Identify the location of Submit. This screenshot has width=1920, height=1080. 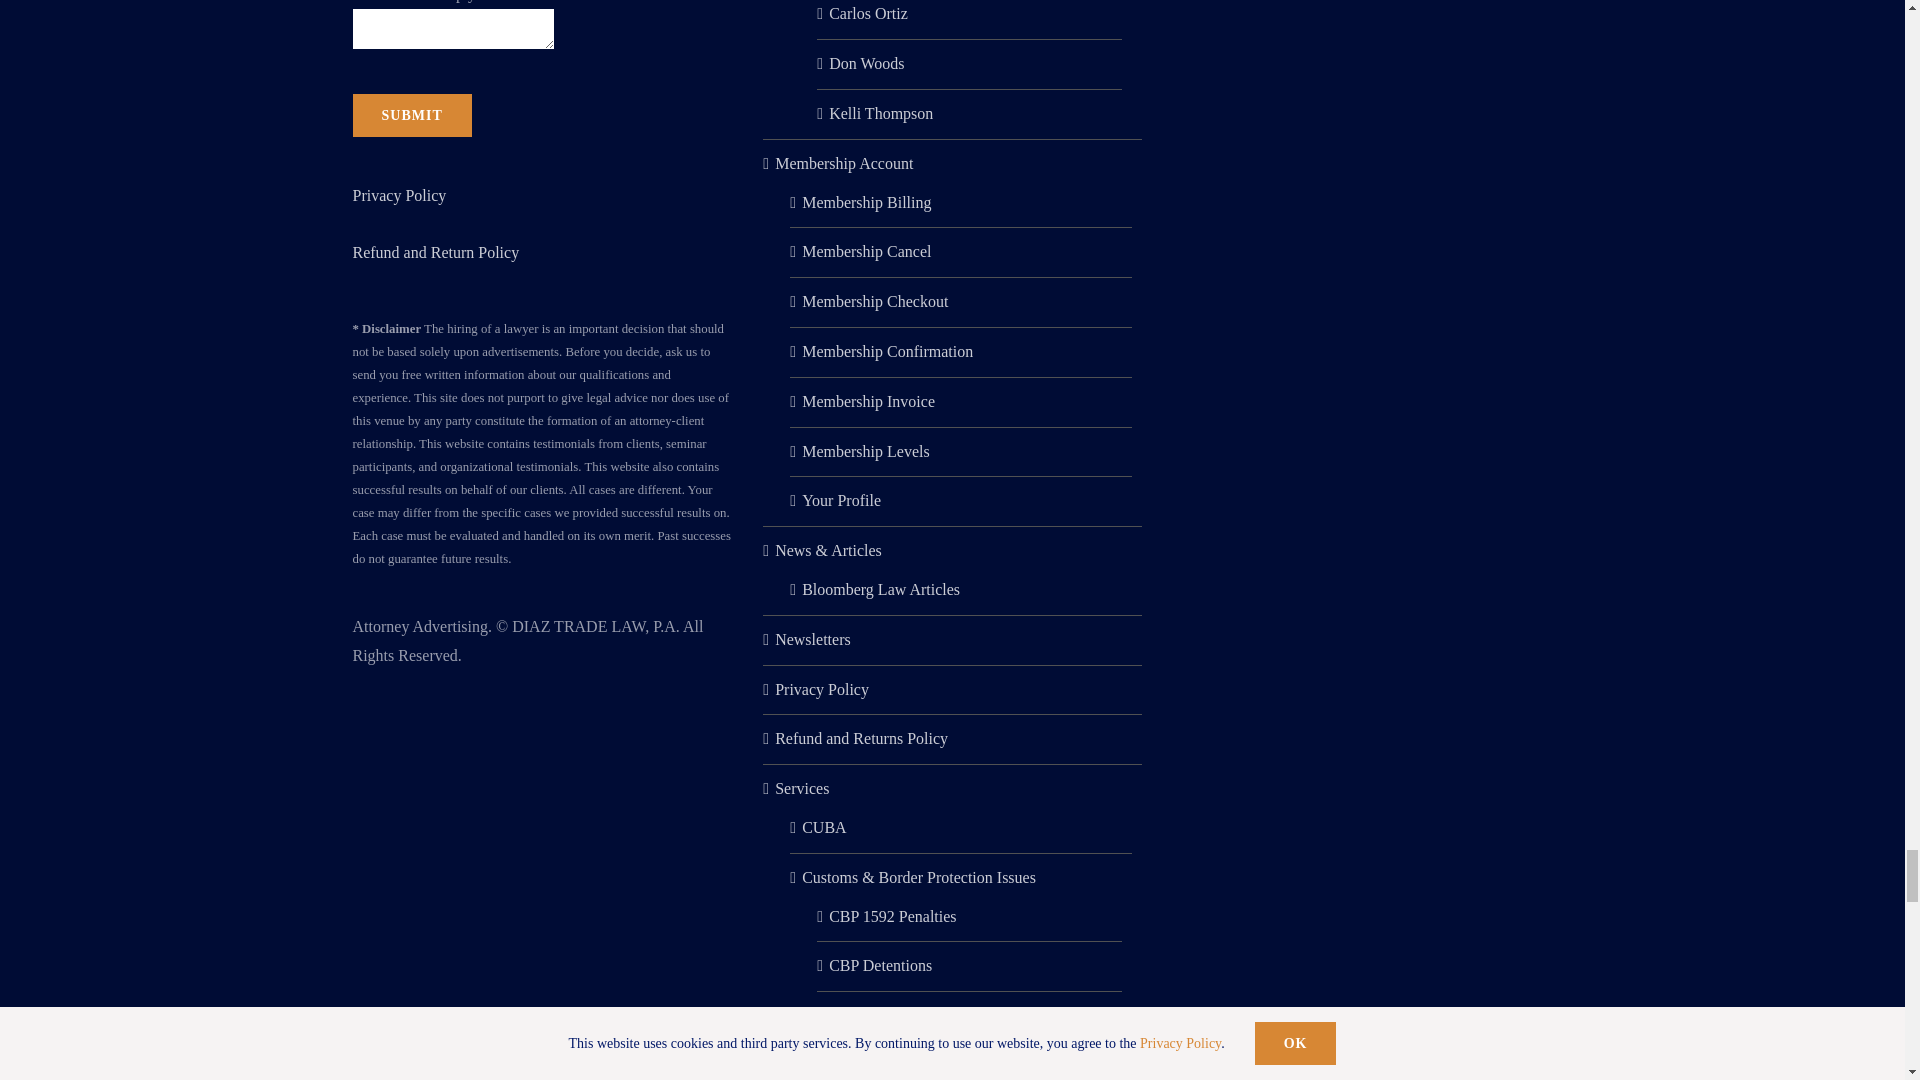
(410, 115).